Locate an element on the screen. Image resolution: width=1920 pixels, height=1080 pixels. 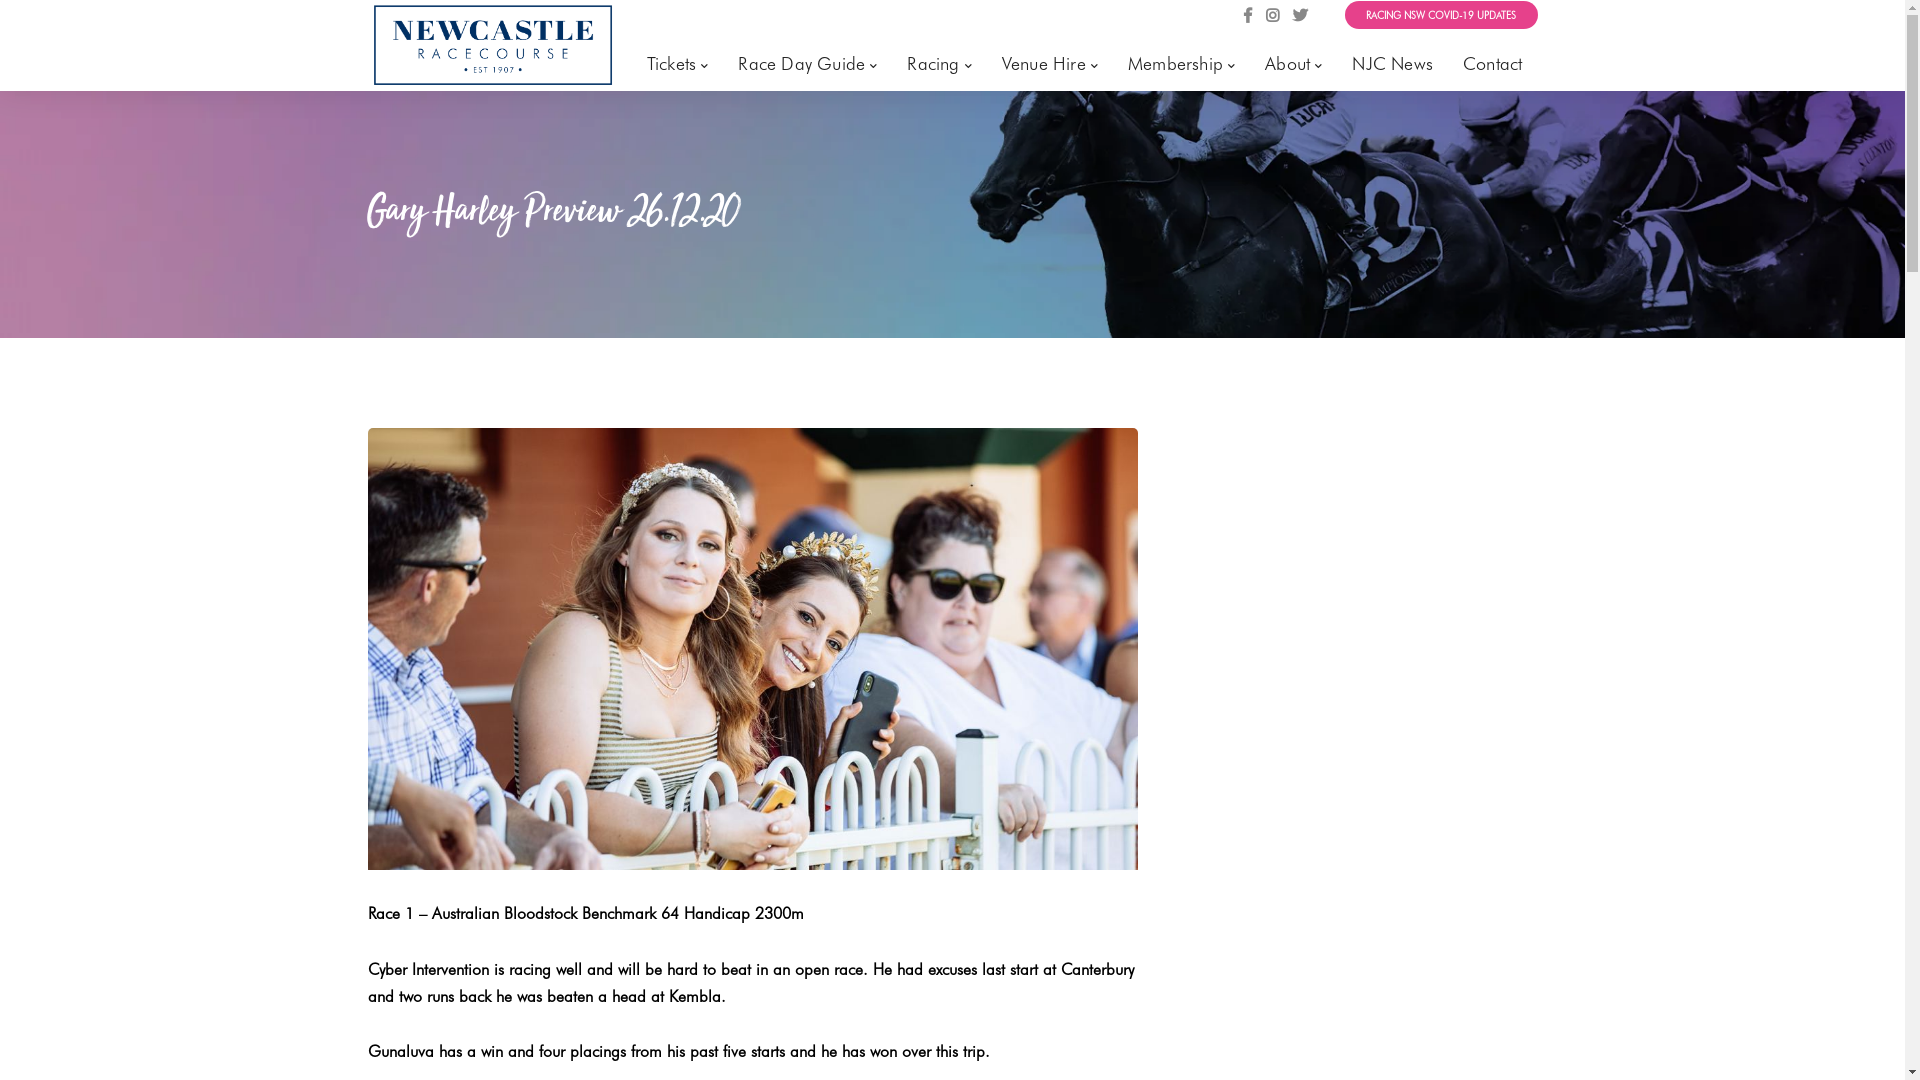
Racing is located at coordinates (939, 64).